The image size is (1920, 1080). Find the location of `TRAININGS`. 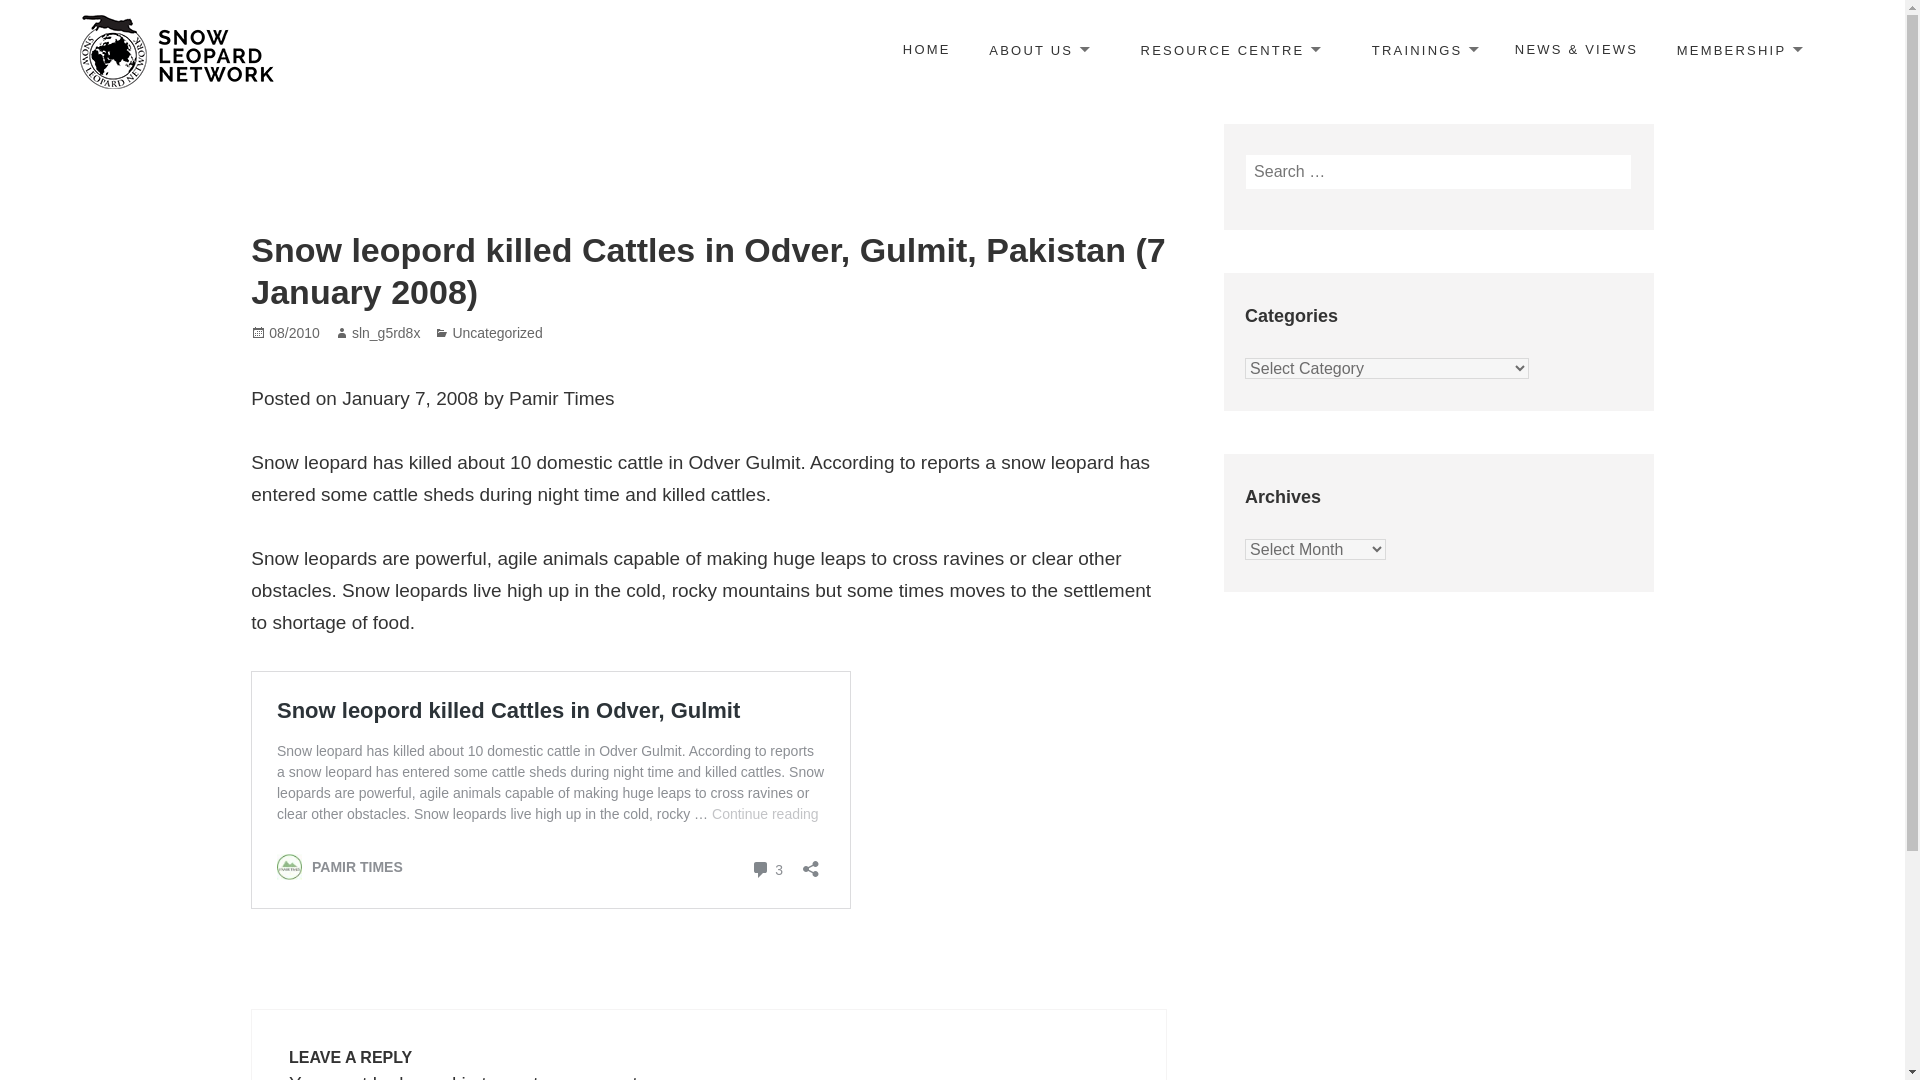

TRAININGS is located at coordinates (1424, 52).